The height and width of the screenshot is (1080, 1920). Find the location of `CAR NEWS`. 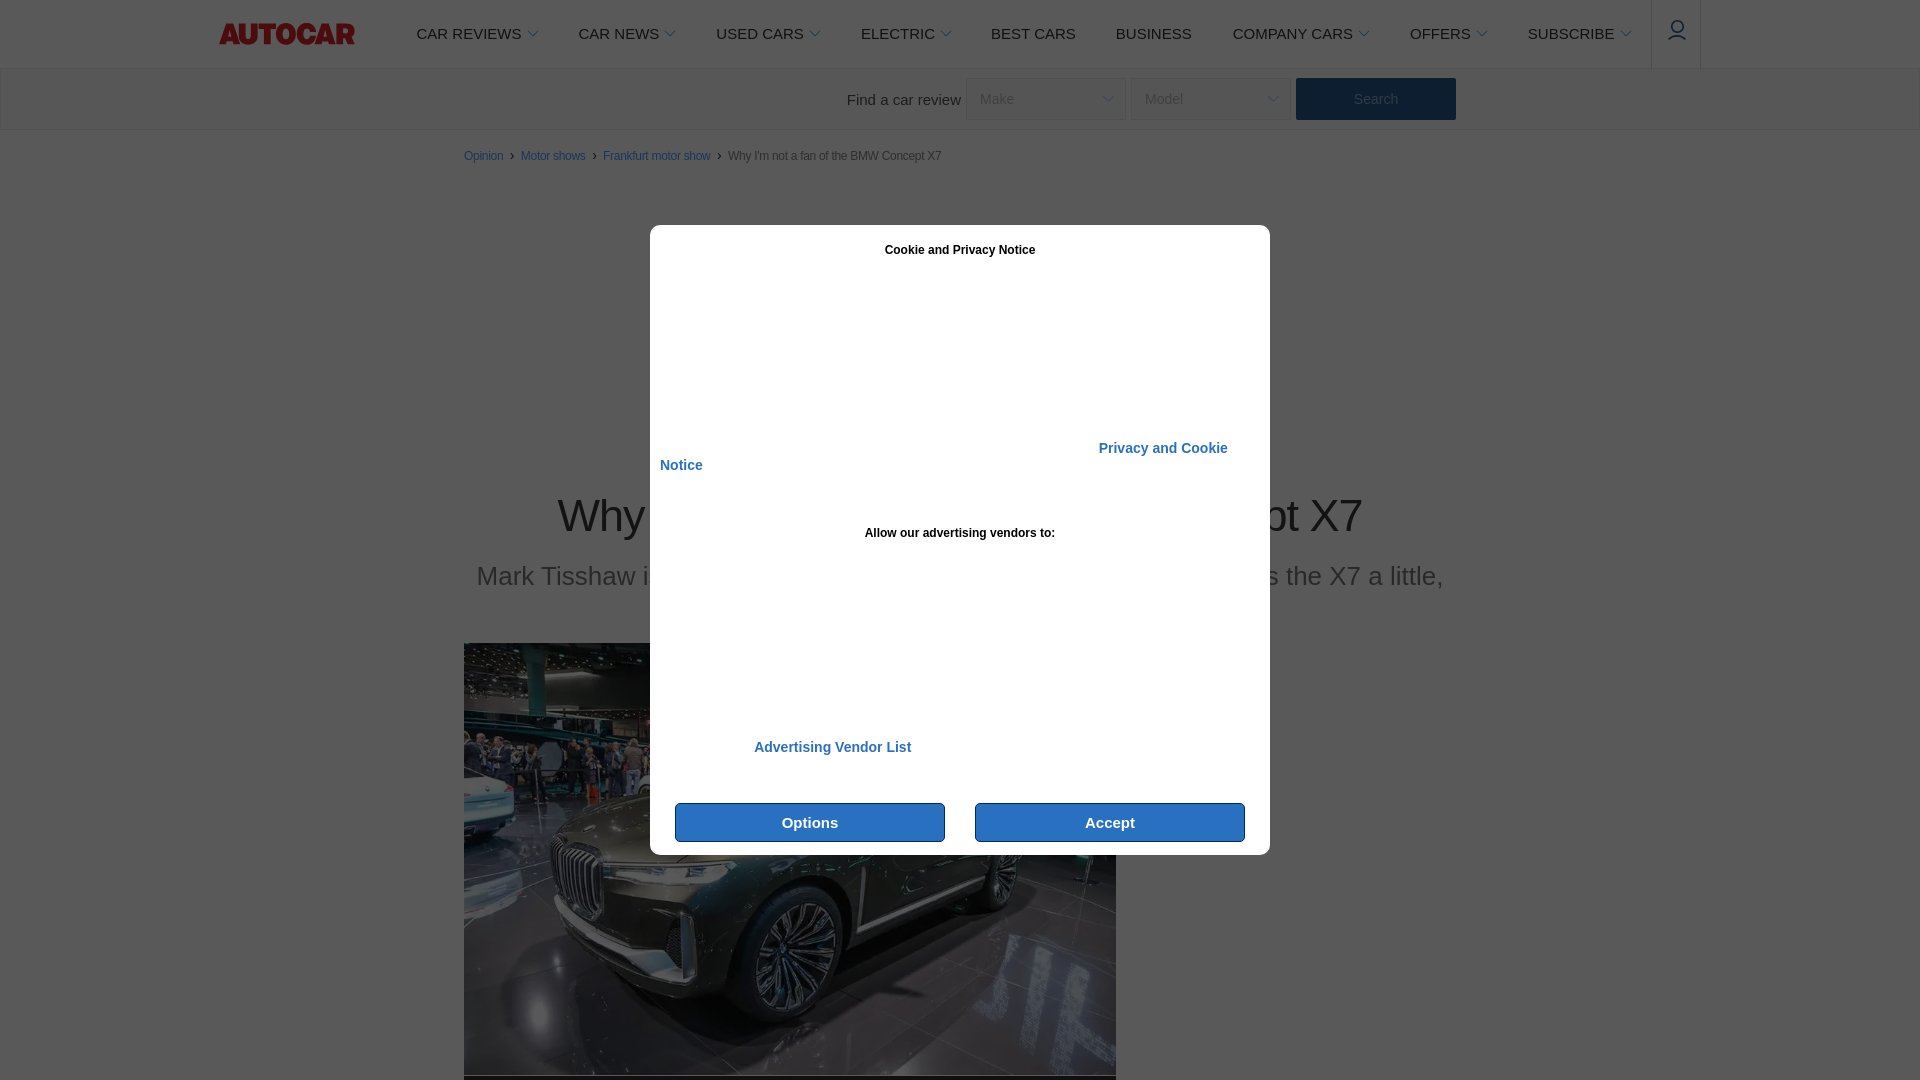

CAR NEWS is located at coordinates (626, 34).